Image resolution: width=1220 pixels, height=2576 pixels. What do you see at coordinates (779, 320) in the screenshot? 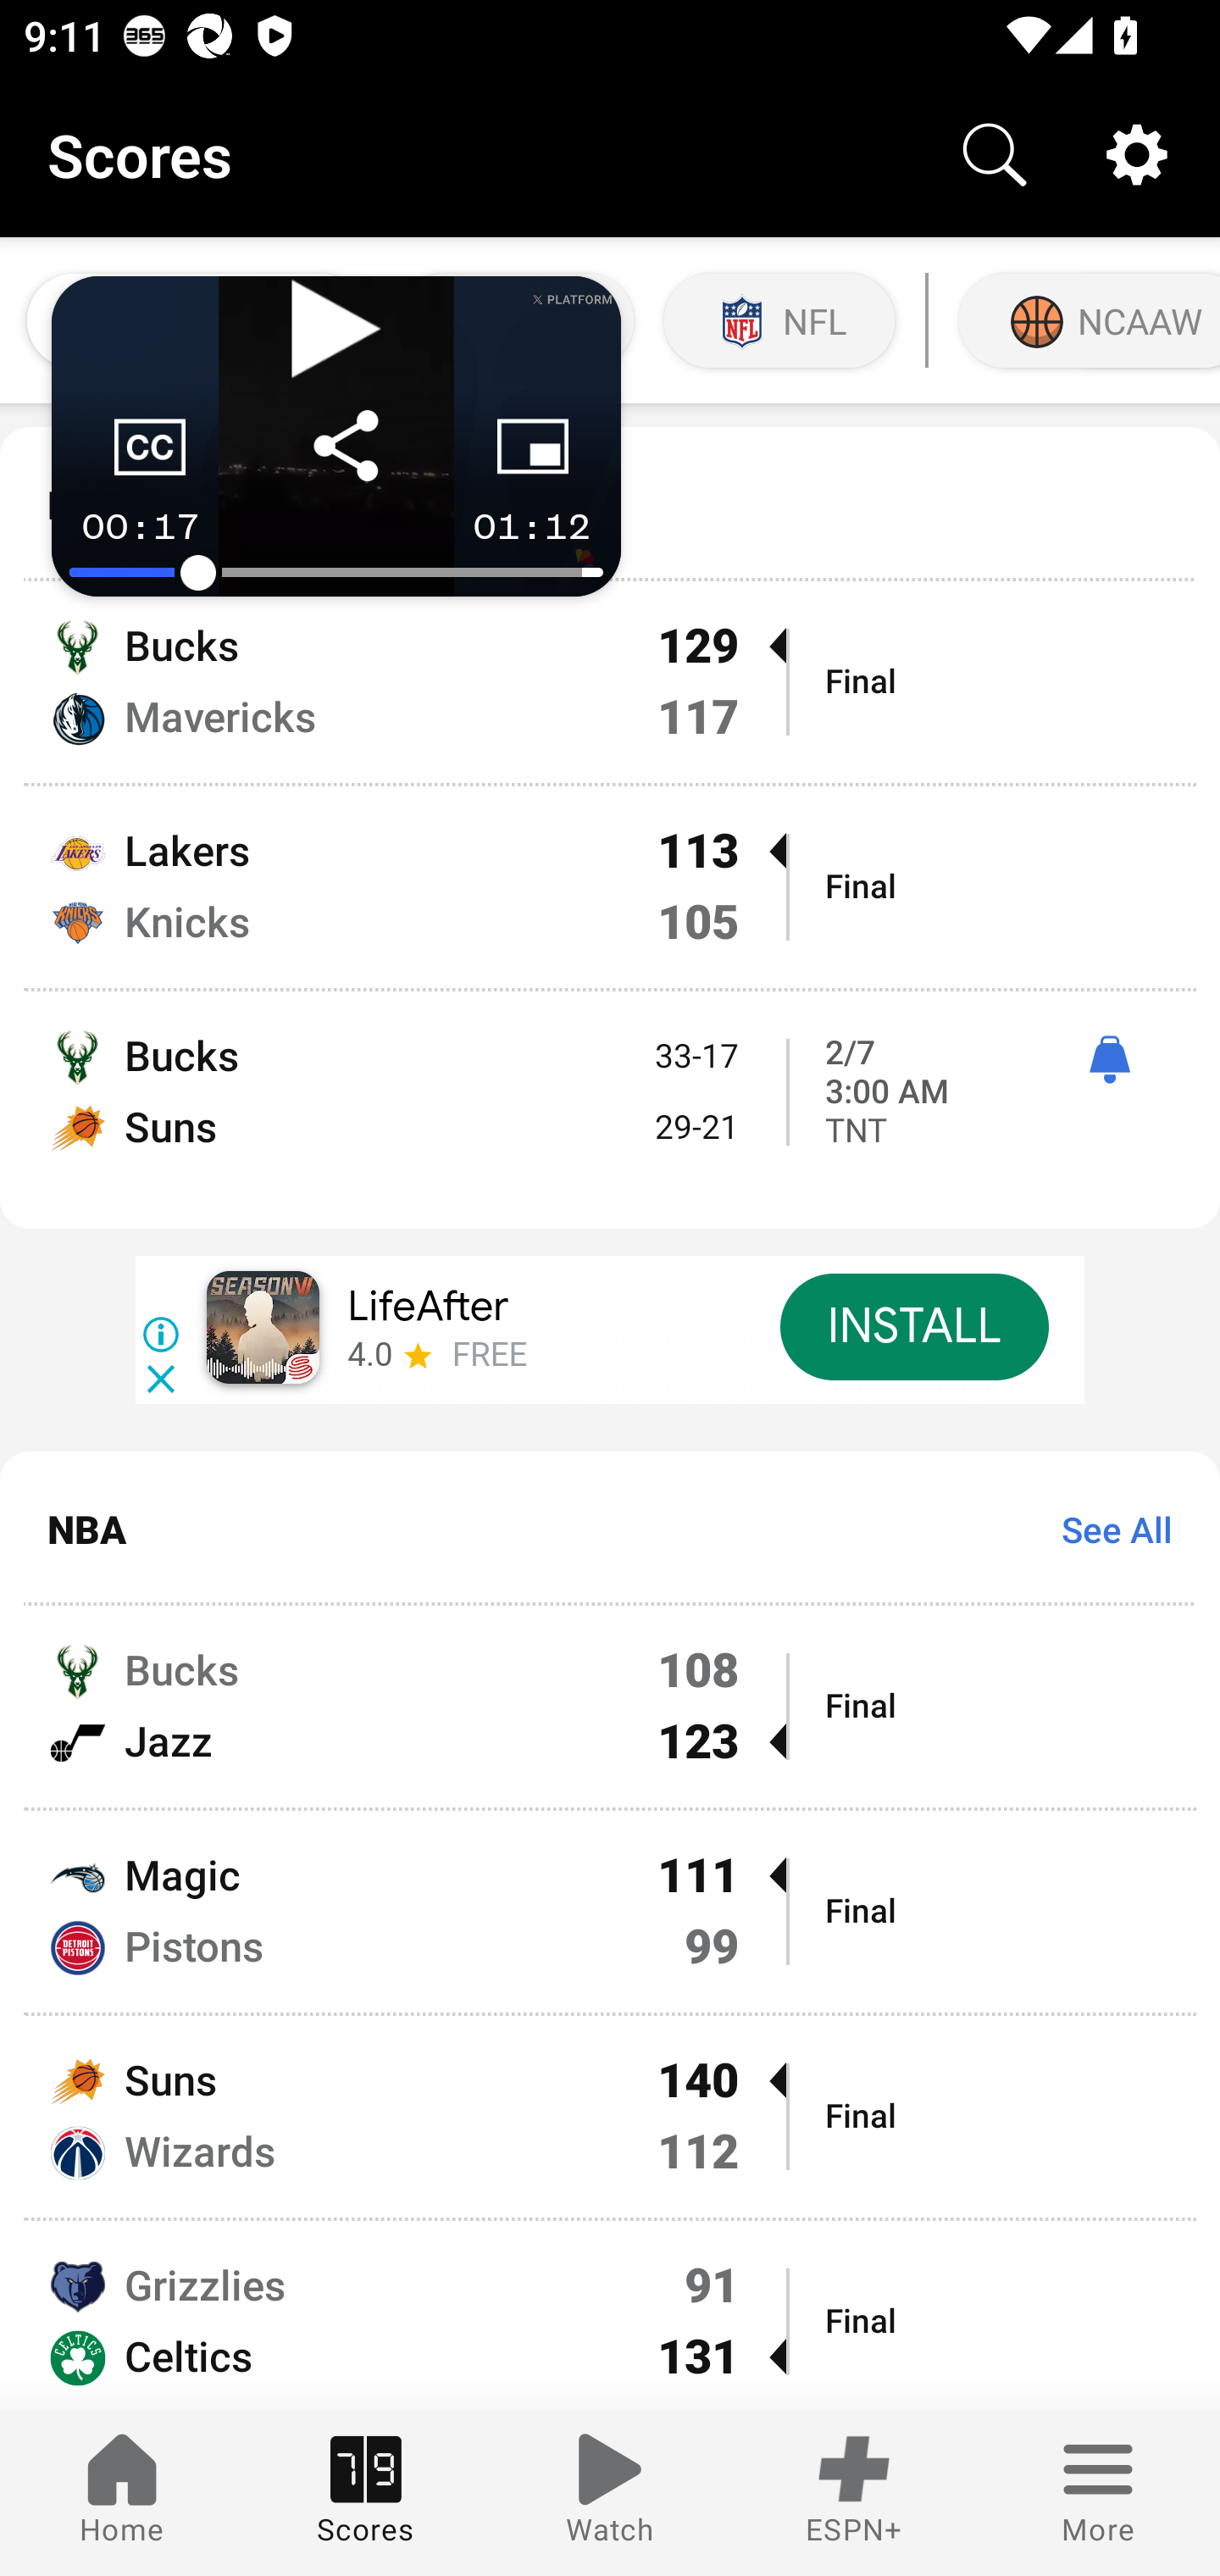
I see `NFL` at bounding box center [779, 320].